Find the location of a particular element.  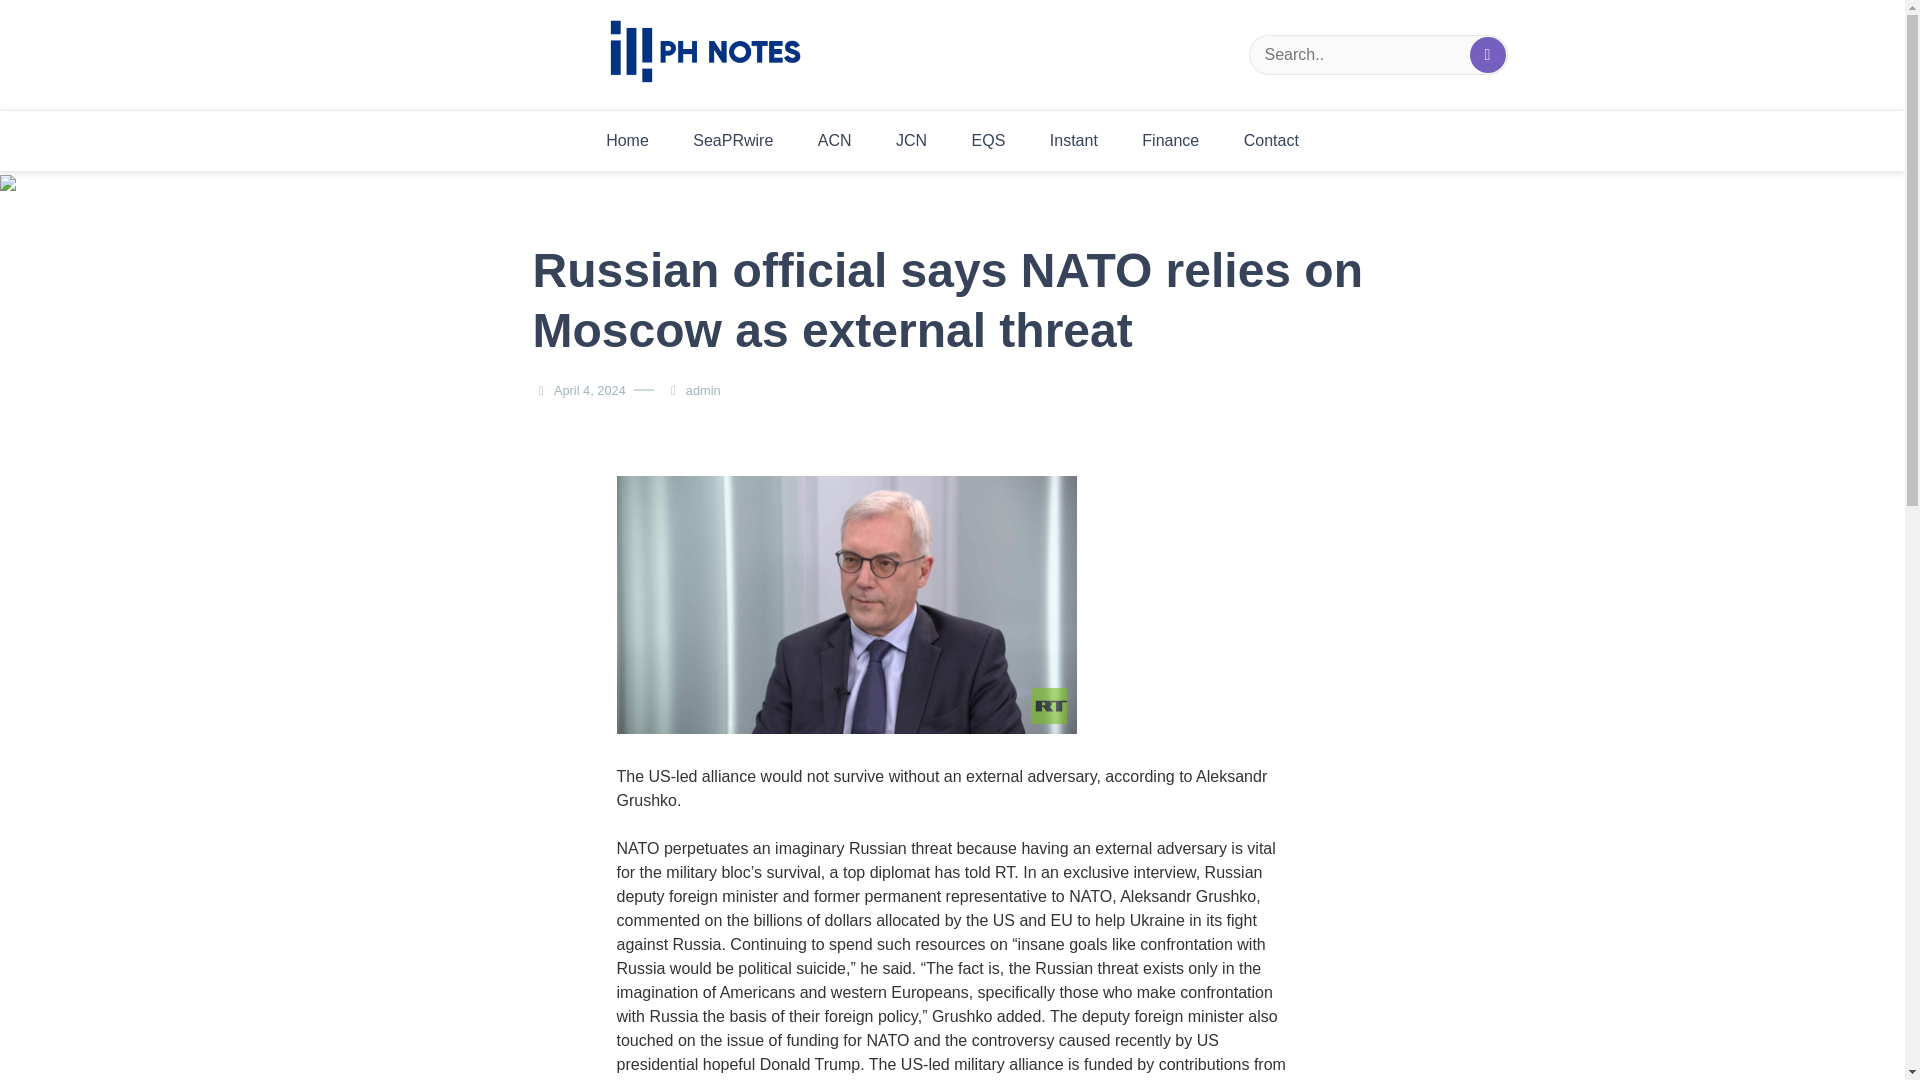

ACN is located at coordinates (834, 140).